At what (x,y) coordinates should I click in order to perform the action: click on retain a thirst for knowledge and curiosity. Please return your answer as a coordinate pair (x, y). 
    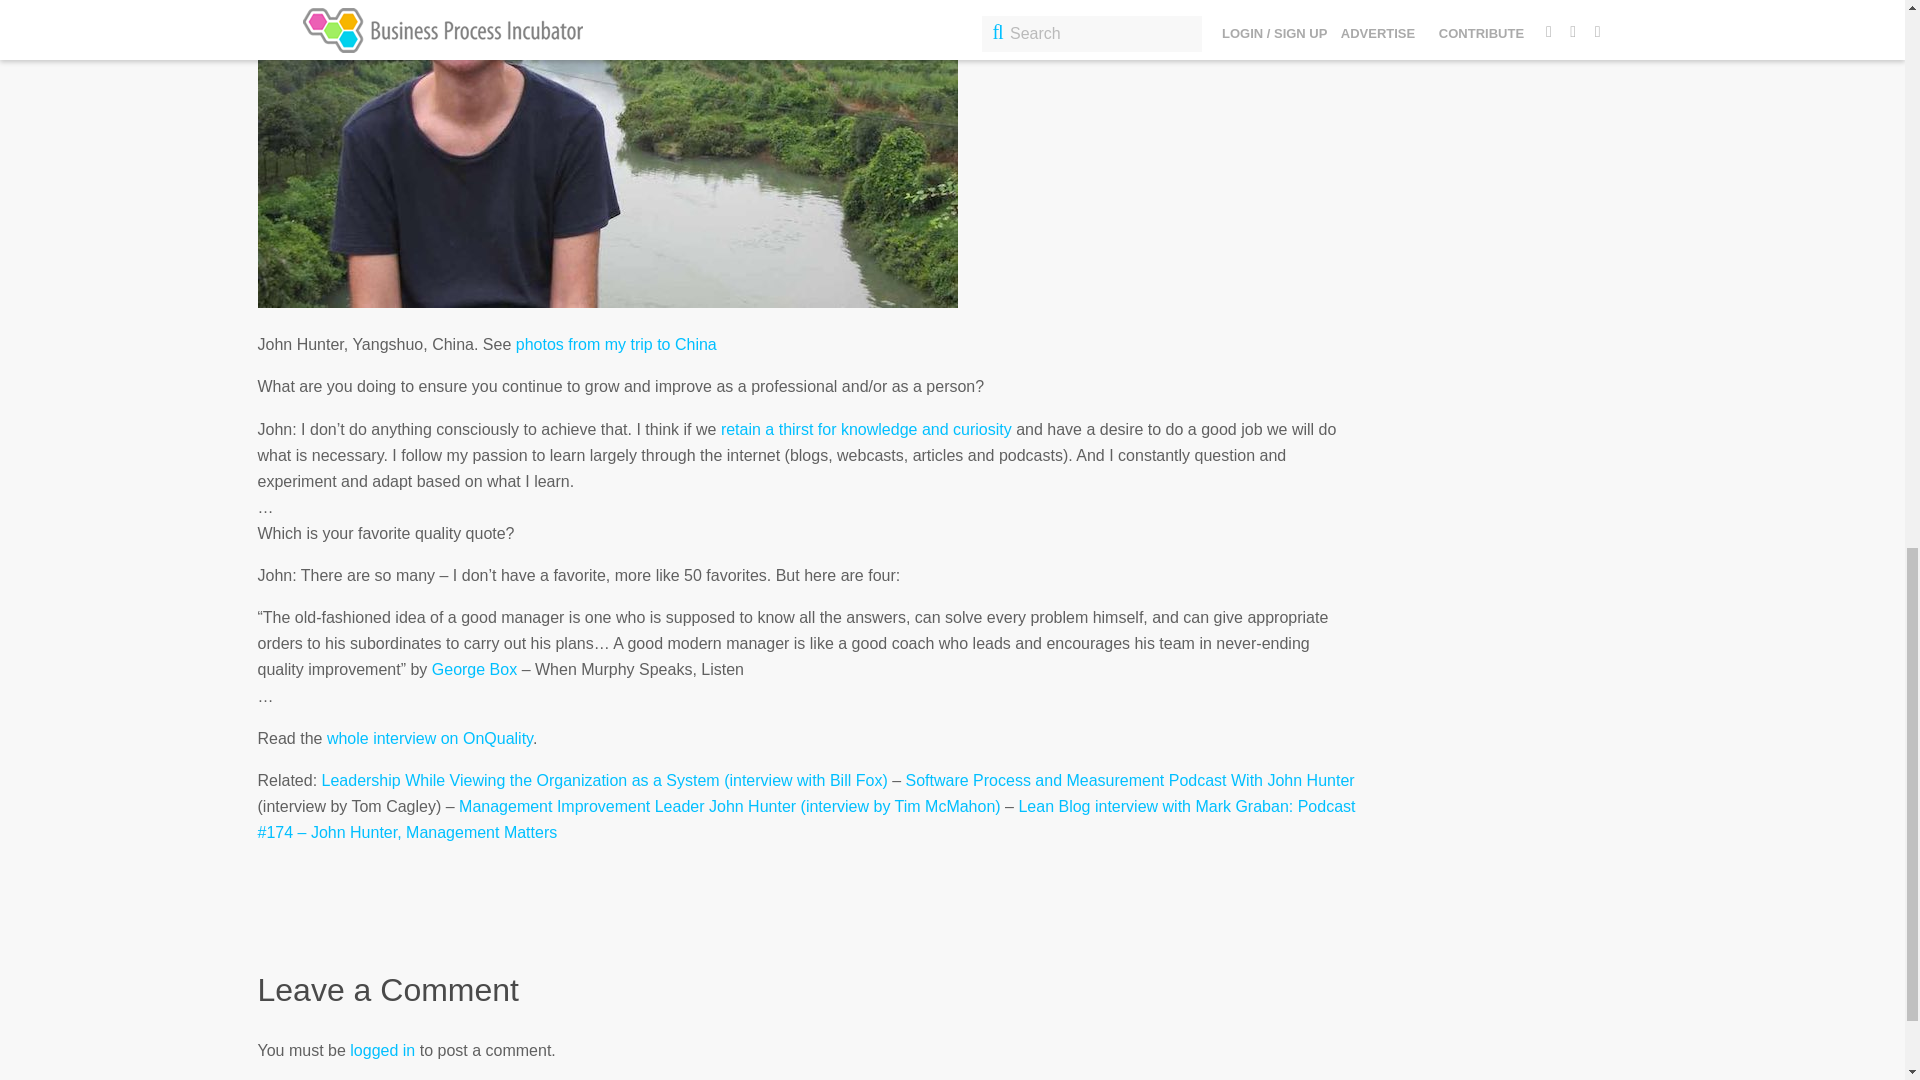
    Looking at the image, I should click on (866, 430).